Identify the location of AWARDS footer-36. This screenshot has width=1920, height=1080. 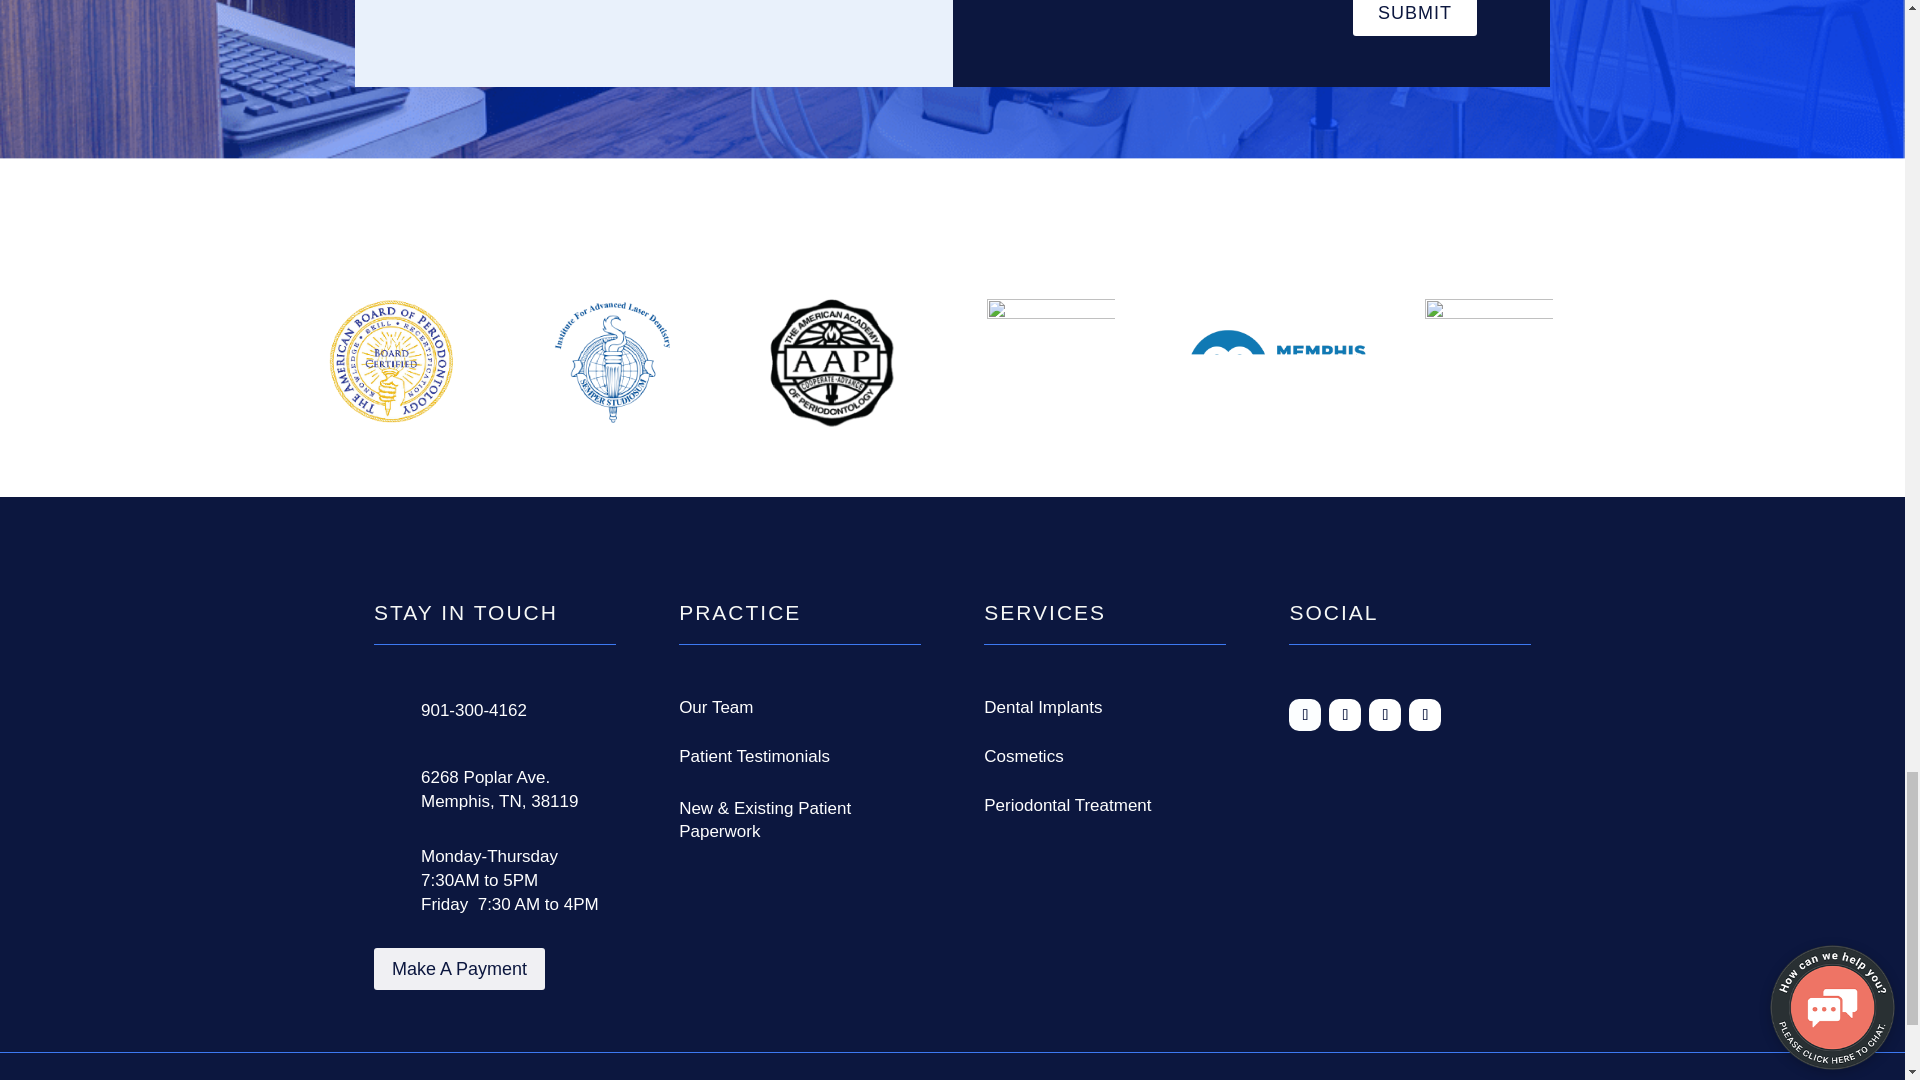
(611, 362).